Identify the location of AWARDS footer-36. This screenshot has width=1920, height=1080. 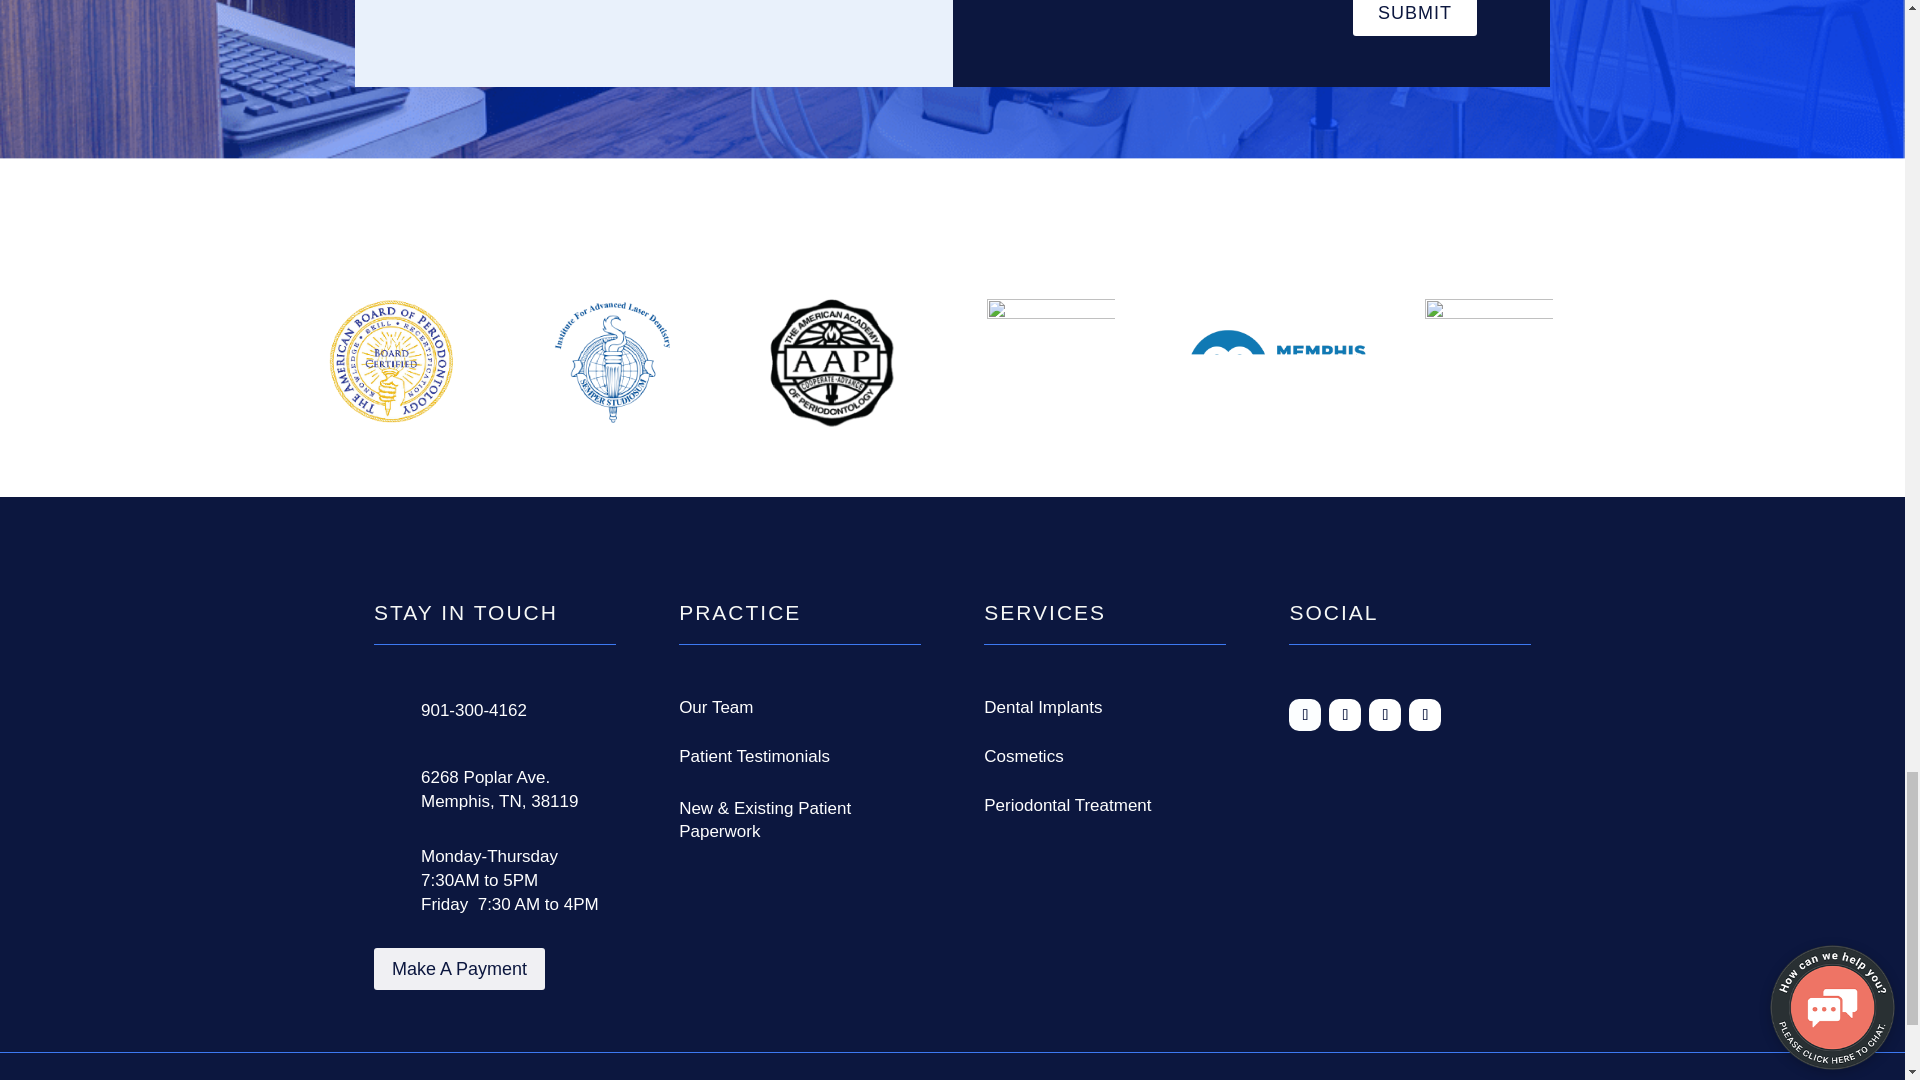
(611, 362).